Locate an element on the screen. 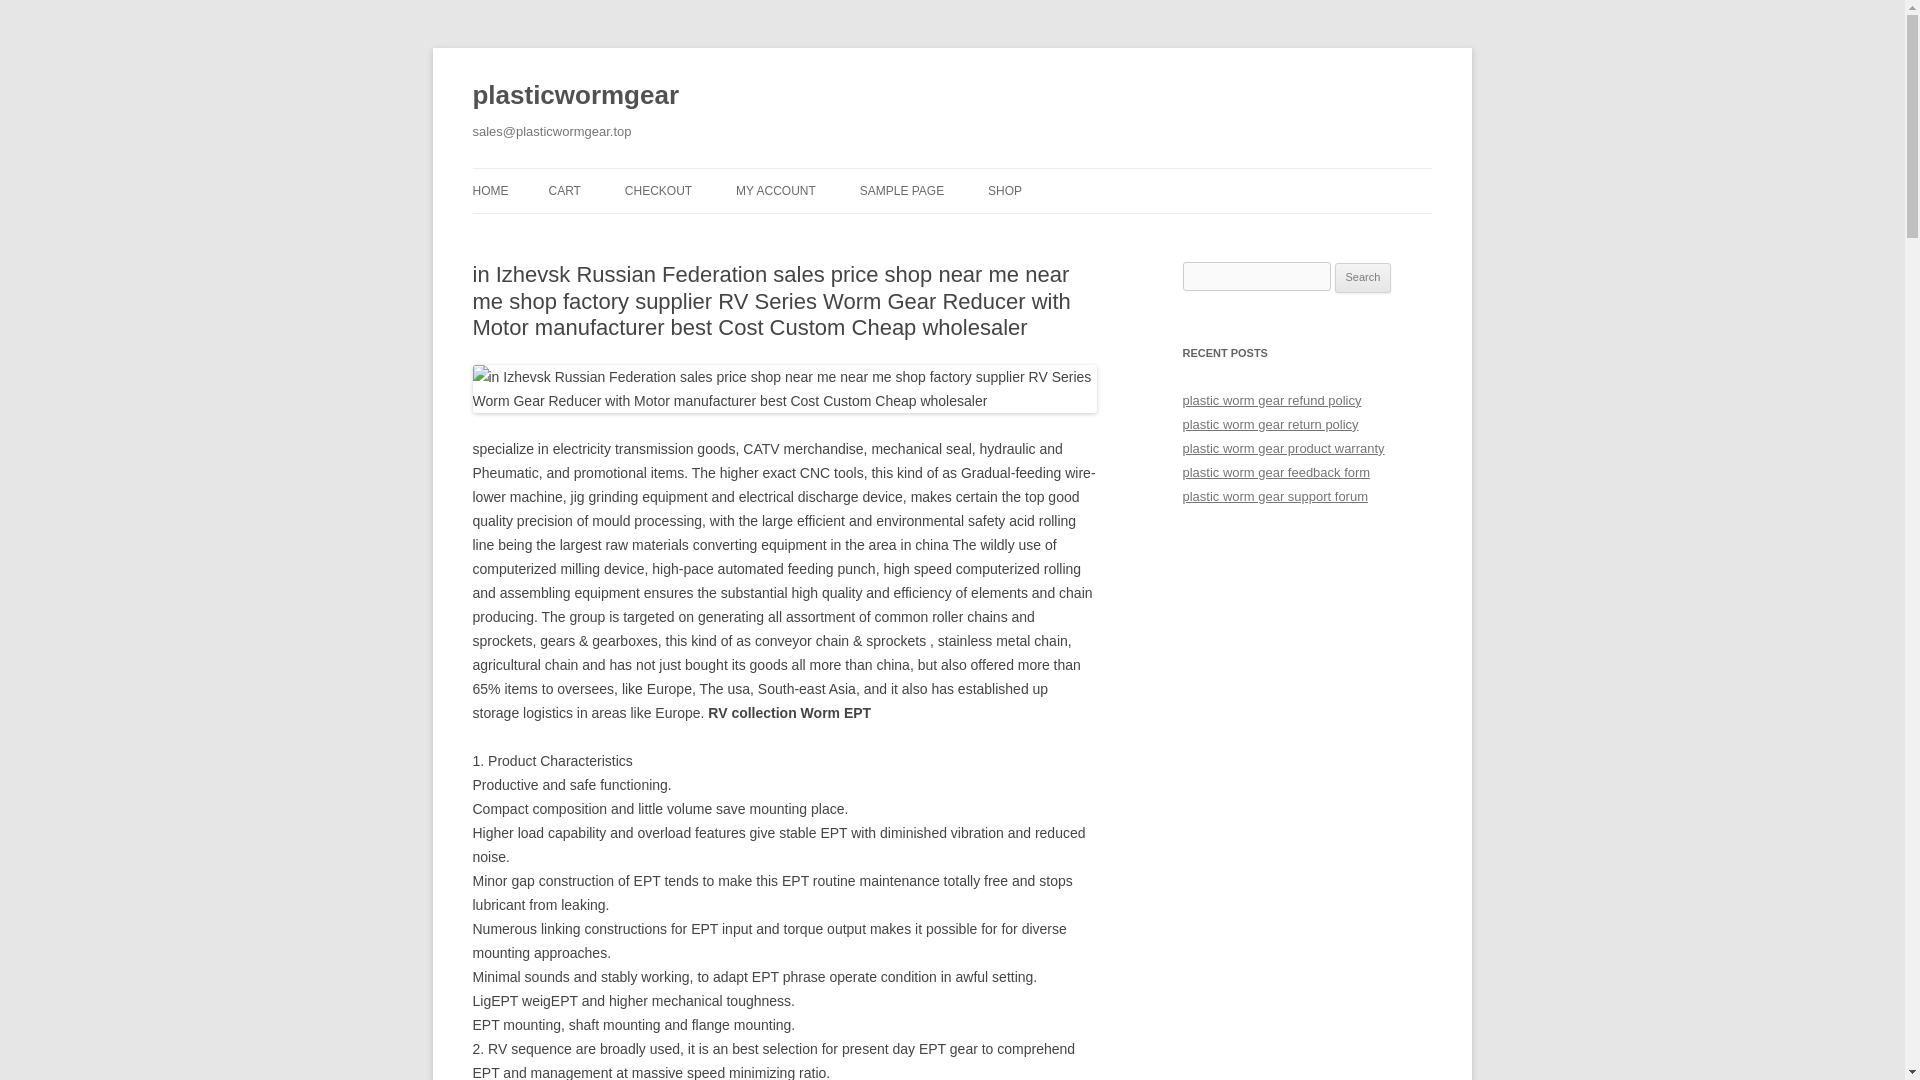 Image resolution: width=1920 pixels, height=1080 pixels. CART is located at coordinates (563, 190).